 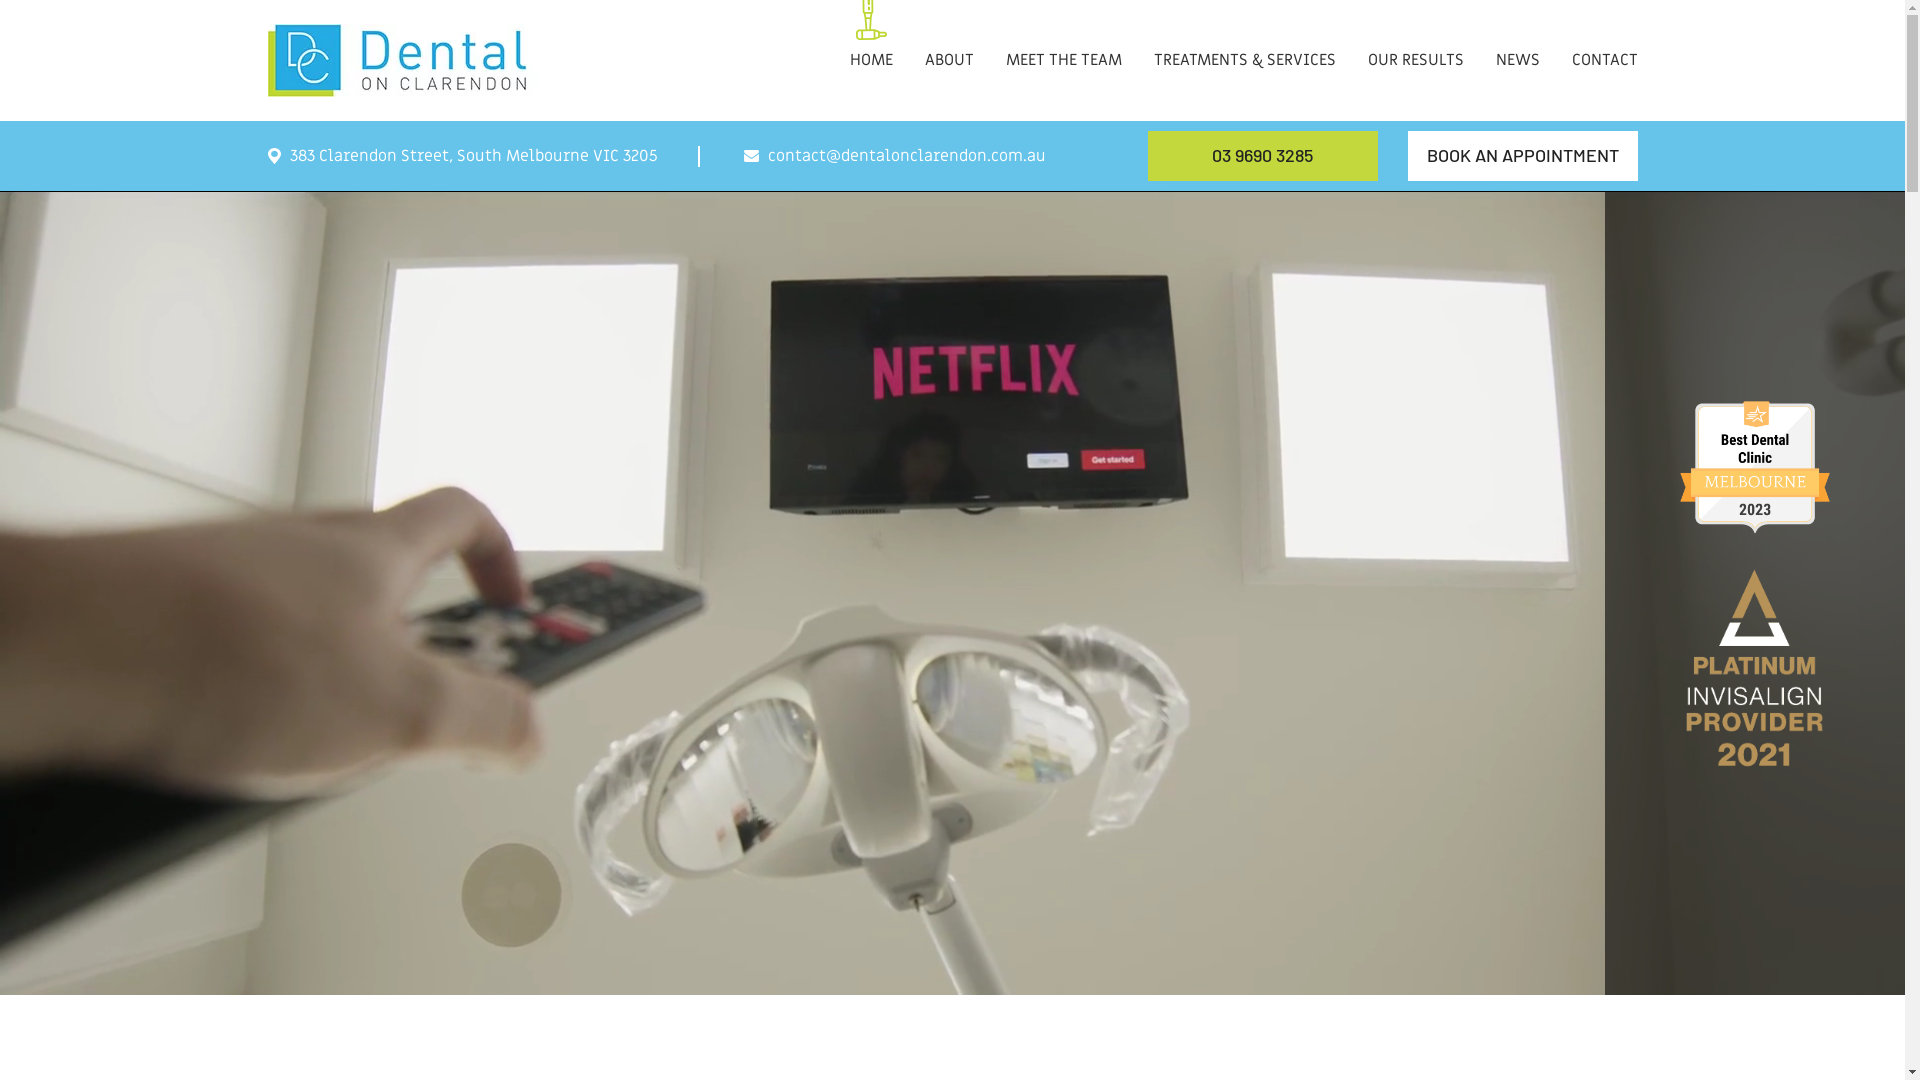 I want to click on CONTACT, so click(x=1605, y=40).